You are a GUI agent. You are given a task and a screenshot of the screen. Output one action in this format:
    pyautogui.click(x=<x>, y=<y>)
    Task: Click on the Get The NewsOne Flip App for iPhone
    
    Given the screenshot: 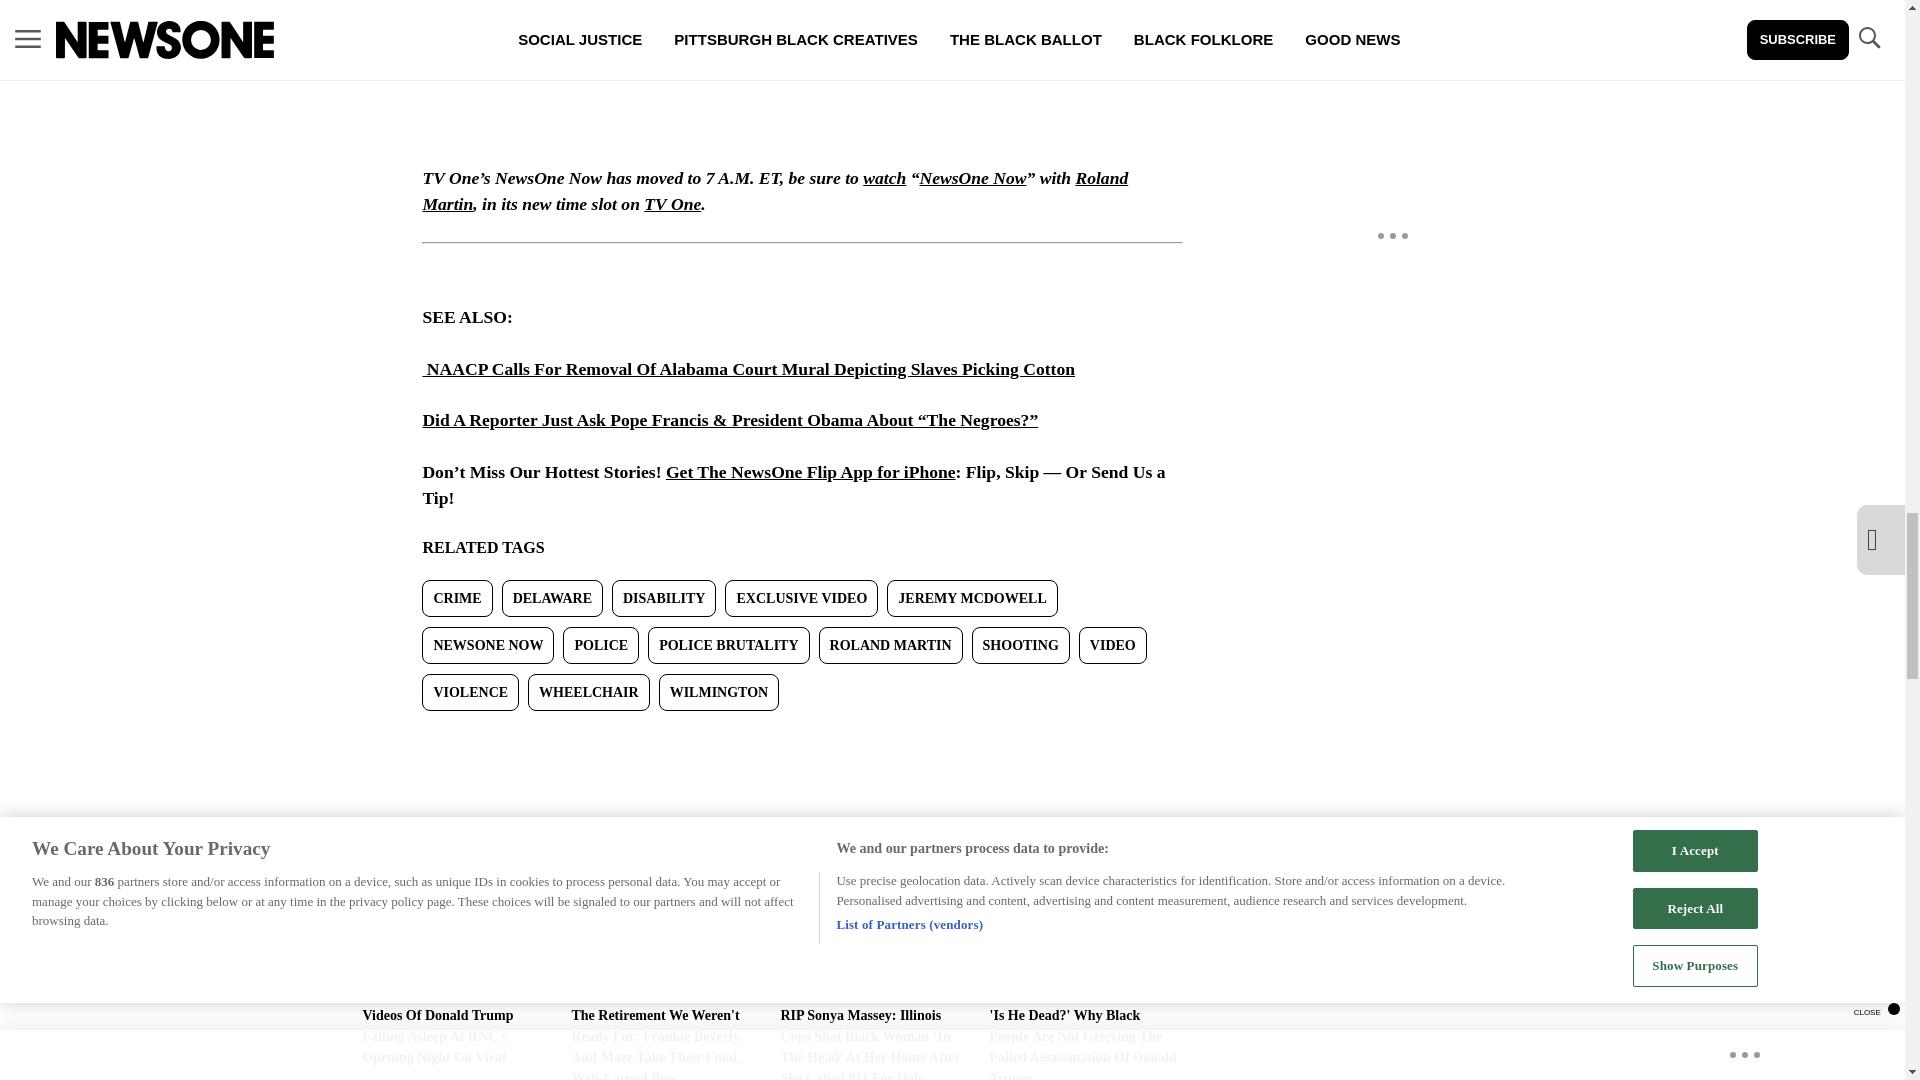 What is the action you would take?
    pyautogui.click(x=811, y=472)
    